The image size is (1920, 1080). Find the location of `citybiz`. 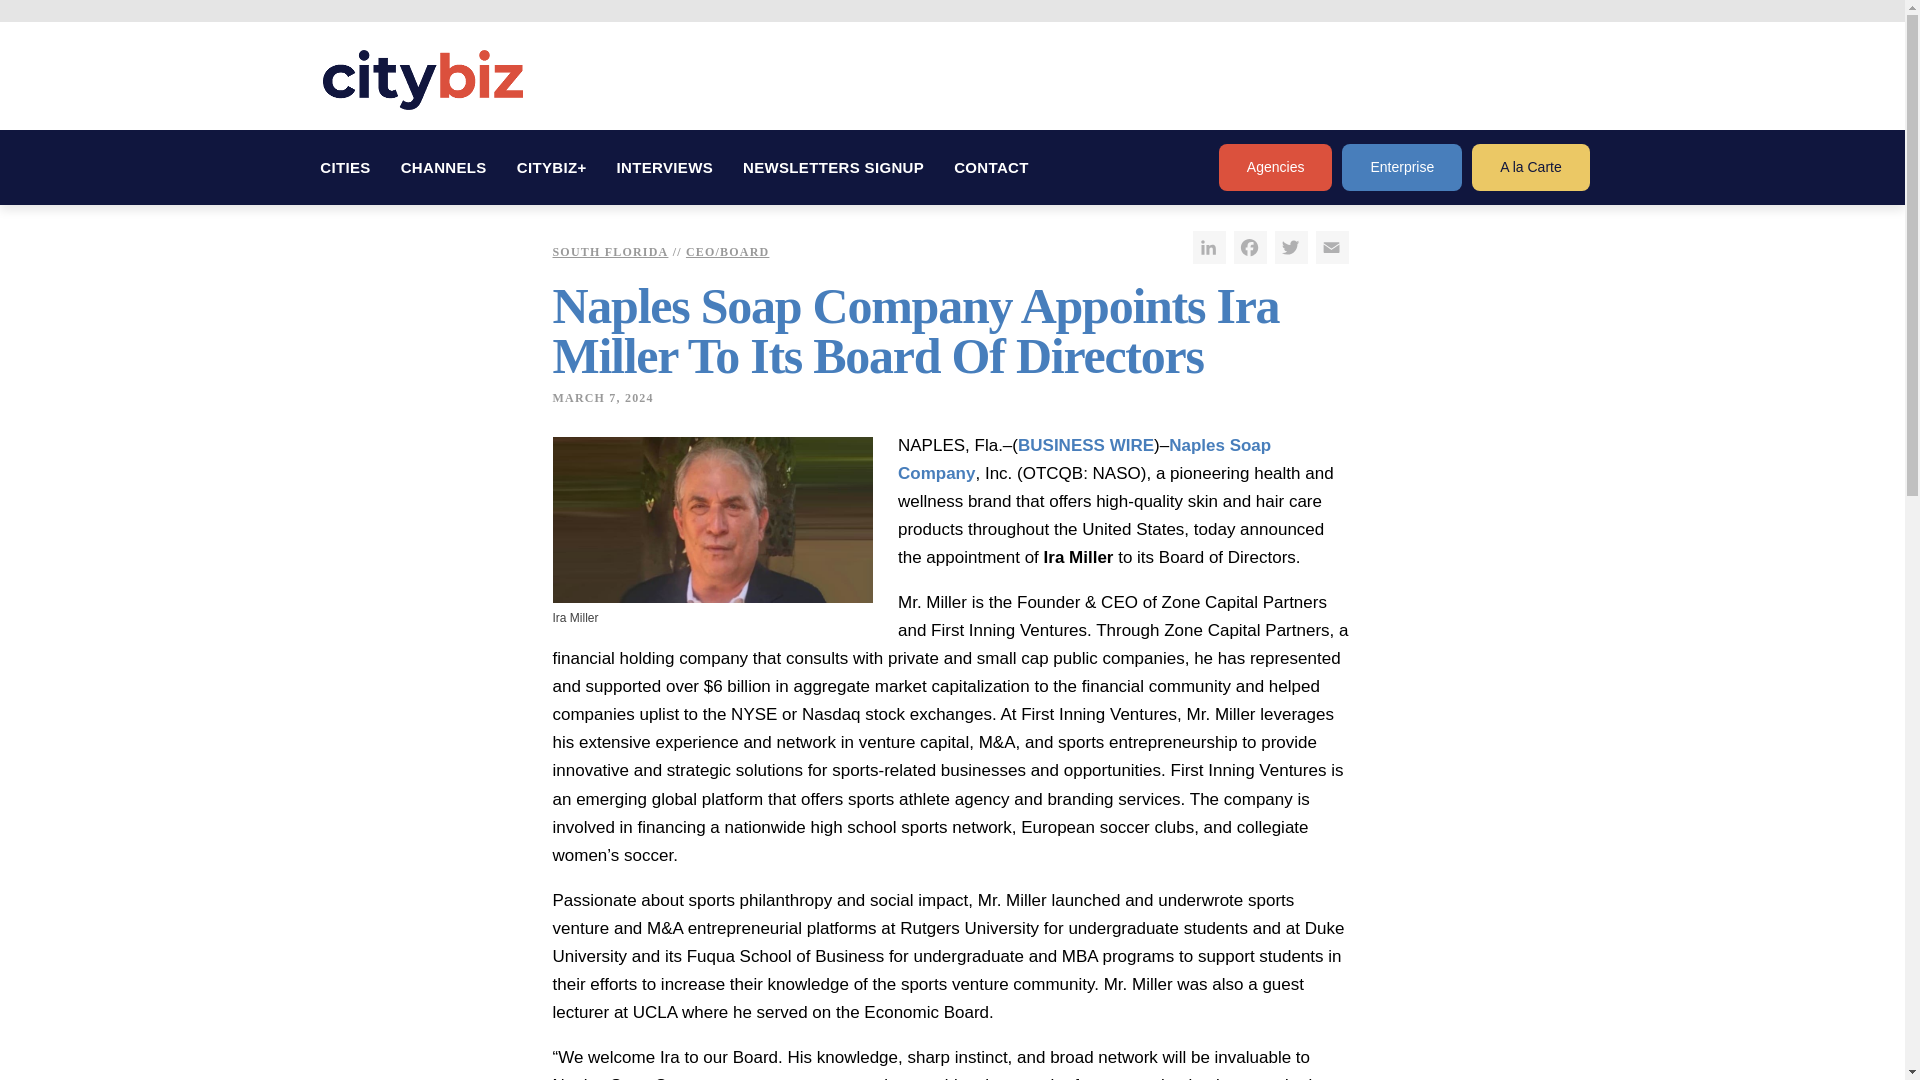

citybiz is located at coordinates (422, 80).